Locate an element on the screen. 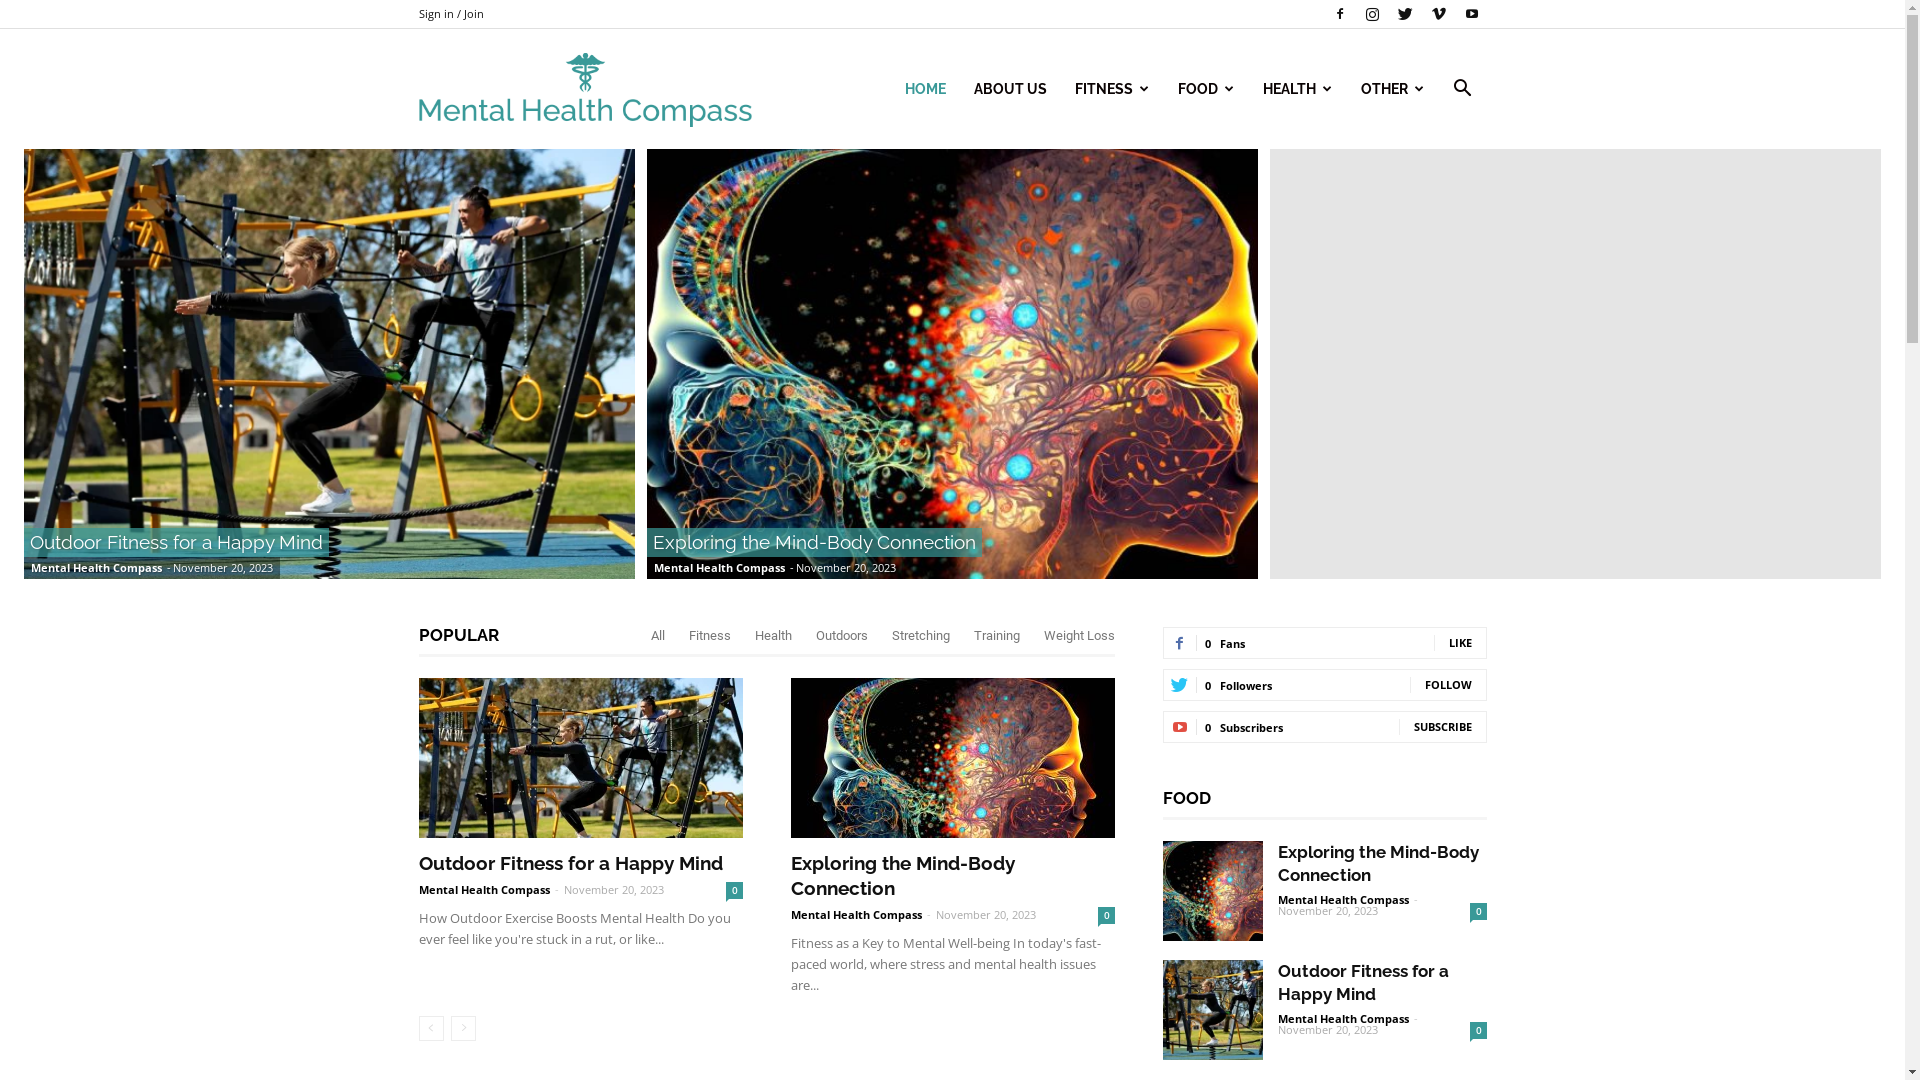 The width and height of the screenshot is (1920, 1080). Outdoor Fitness for a Happy Mind is located at coordinates (570, 863).